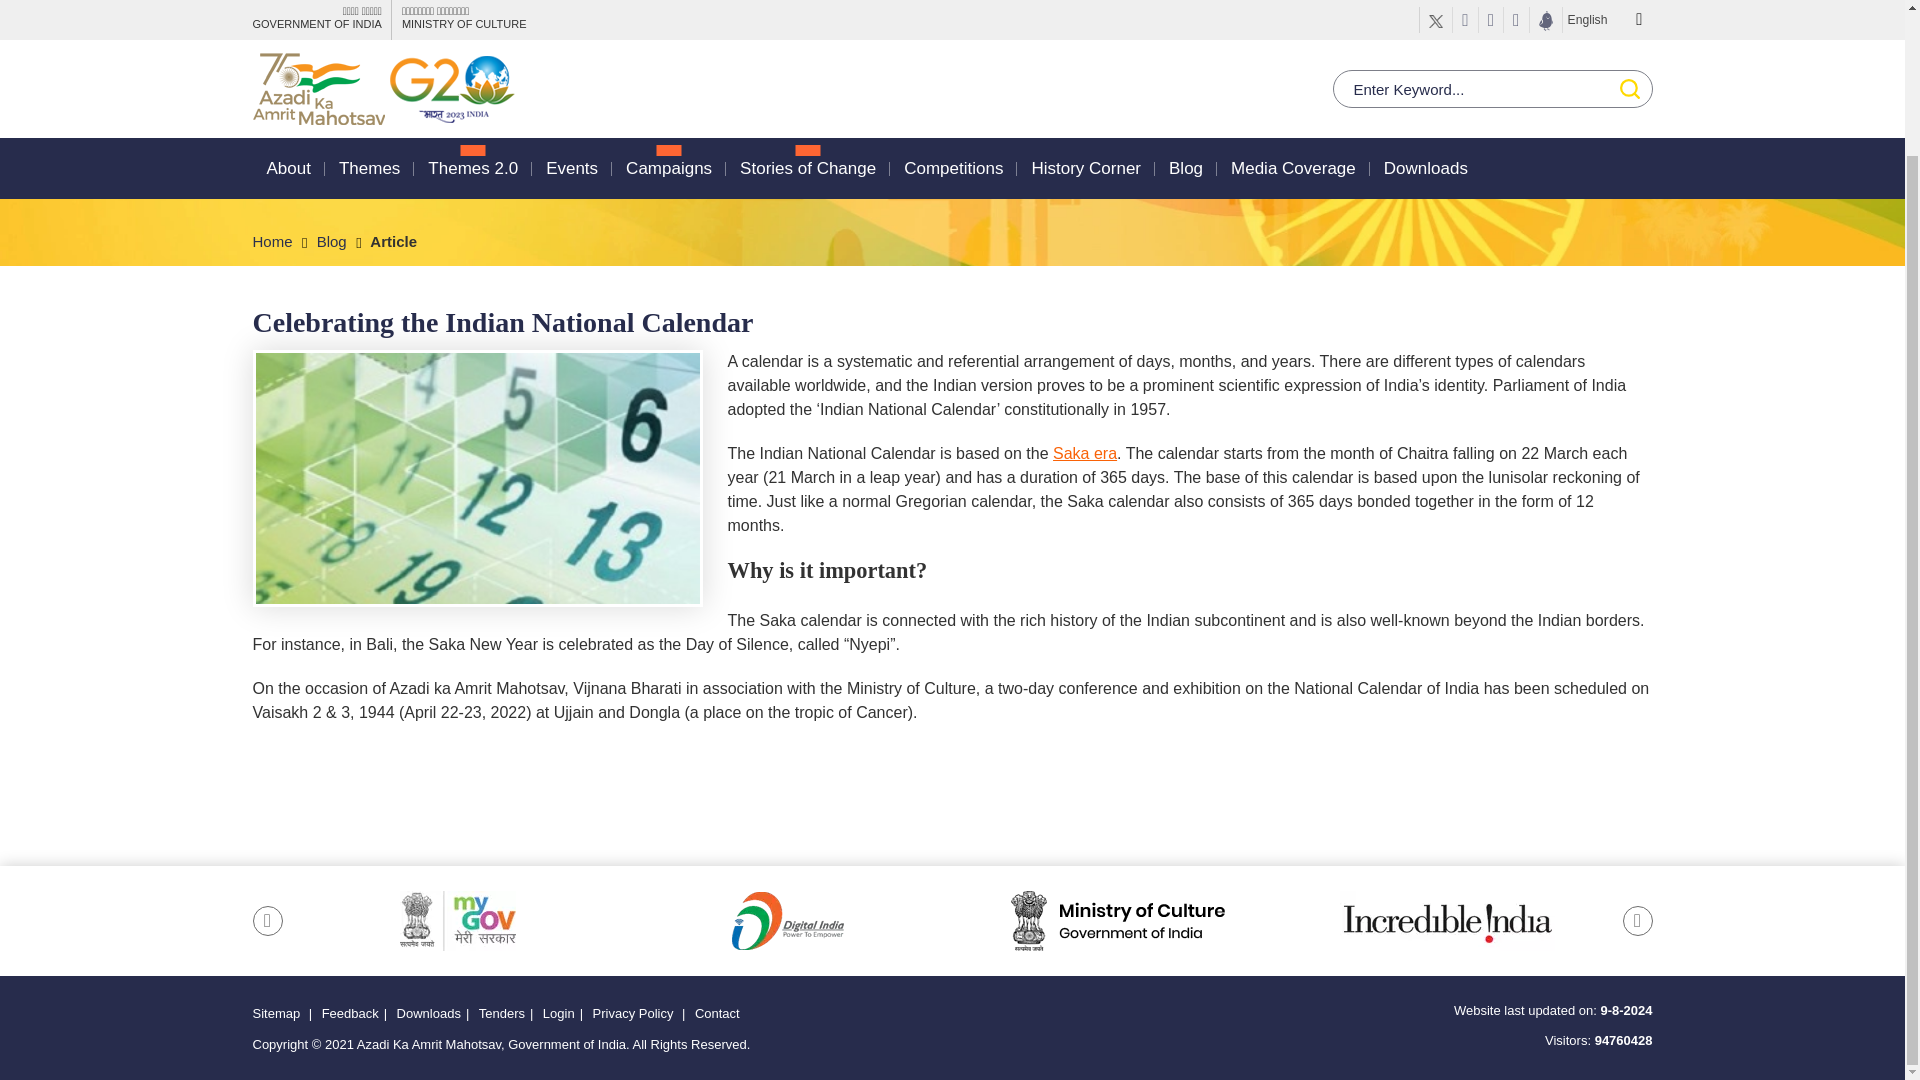  Describe the element at coordinates (281, 241) in the screenshot. I see `Home` at that location.